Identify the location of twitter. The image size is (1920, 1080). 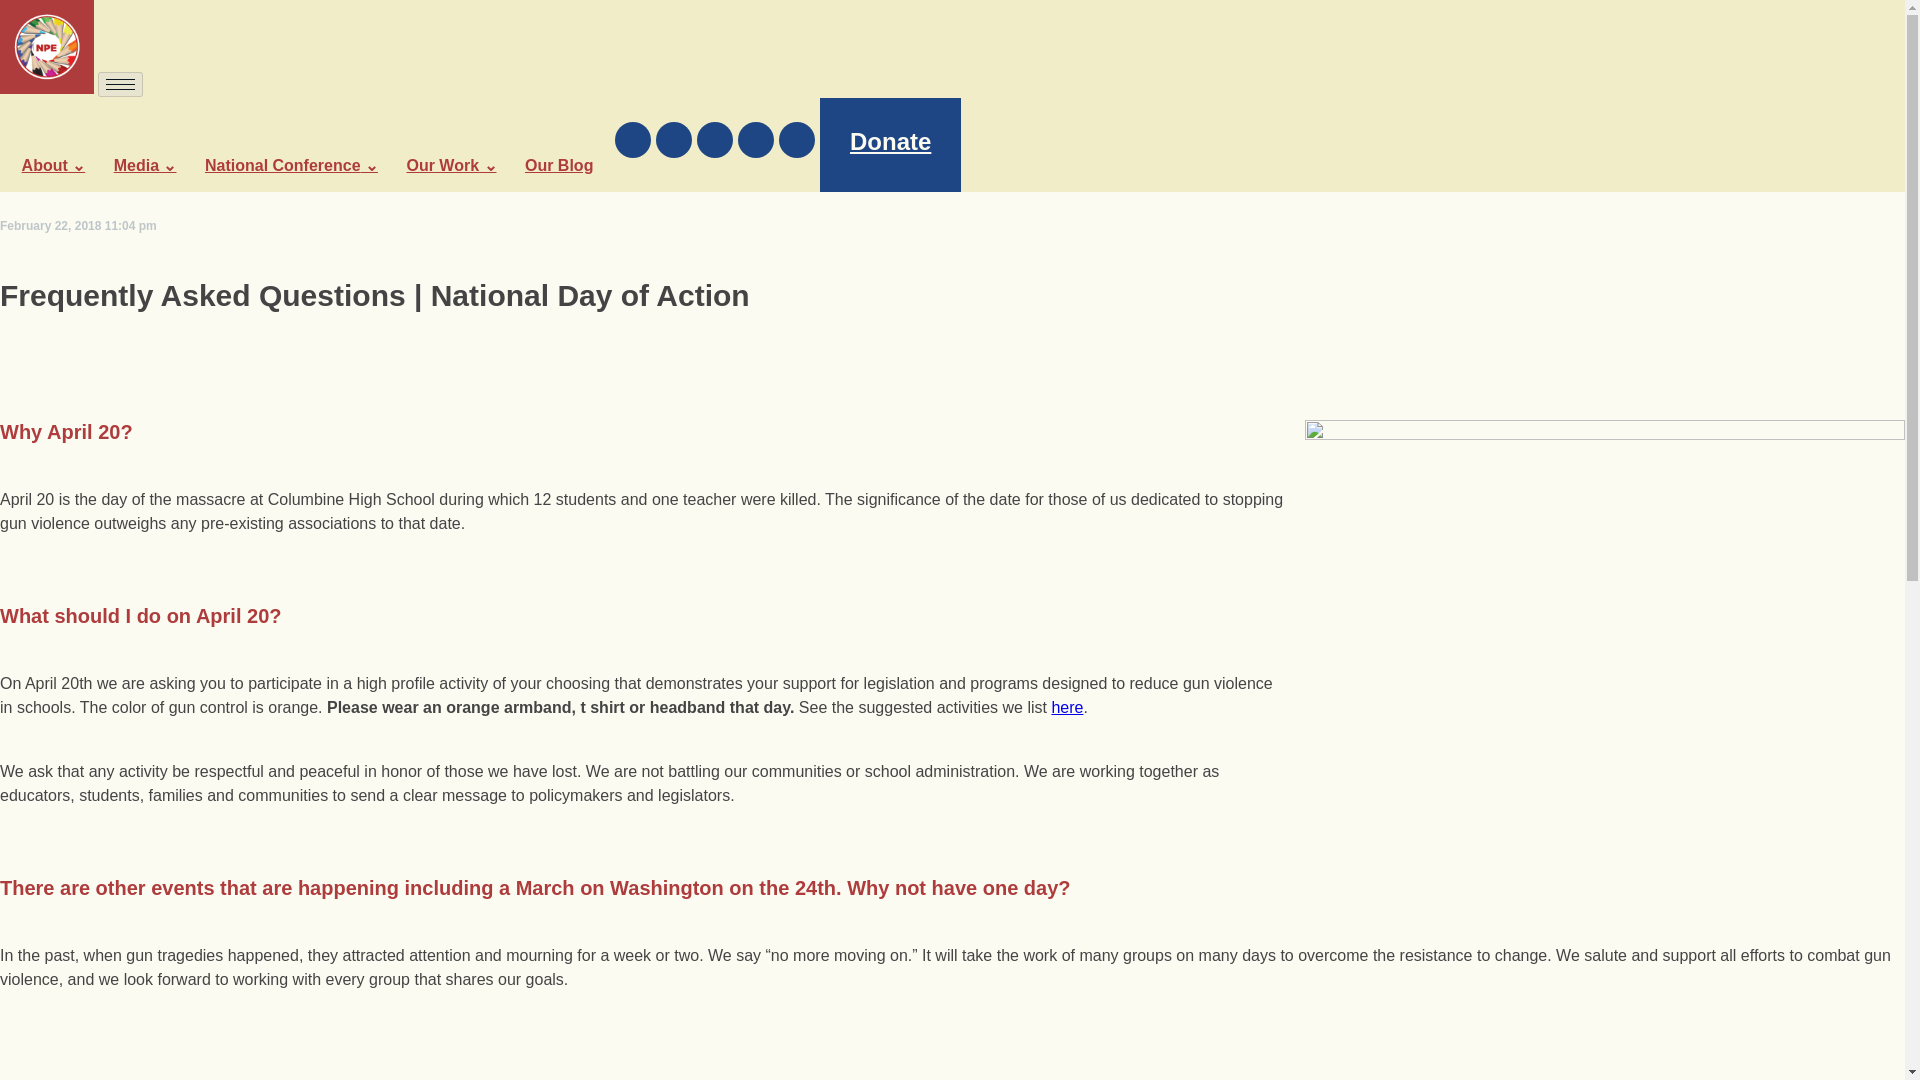
(676, 140).